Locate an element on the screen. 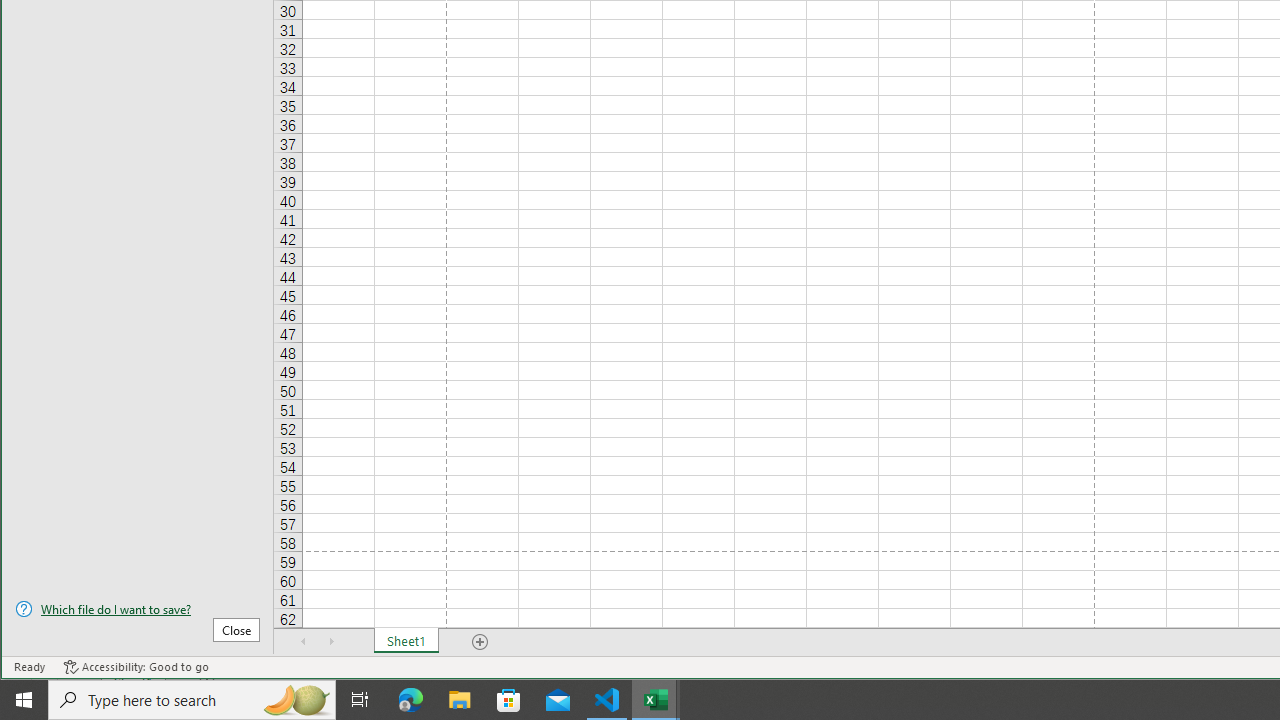 This screenshot has height=720, width=1280. File Explorer is located at coordinates (460, 700).